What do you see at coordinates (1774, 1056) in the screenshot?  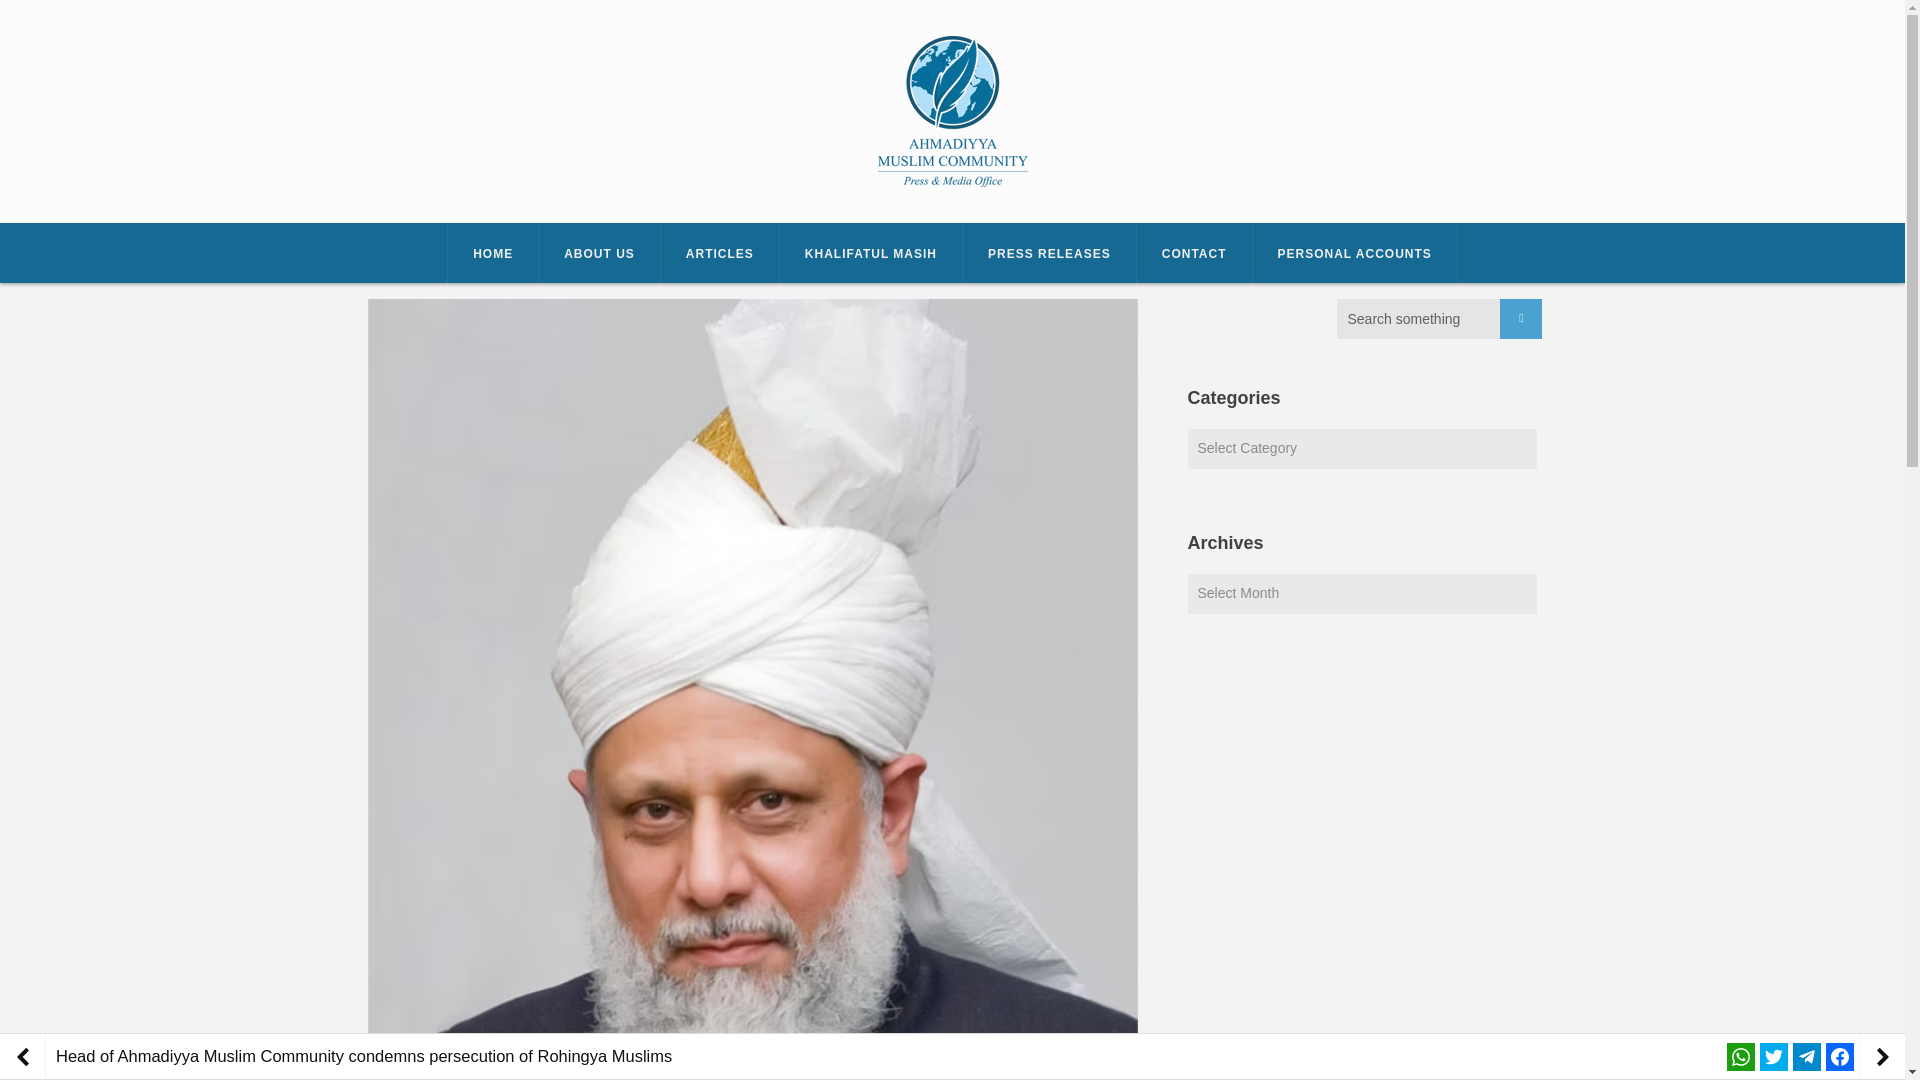 I see `Share on Twitter` at bounding box center [1774, 1056].